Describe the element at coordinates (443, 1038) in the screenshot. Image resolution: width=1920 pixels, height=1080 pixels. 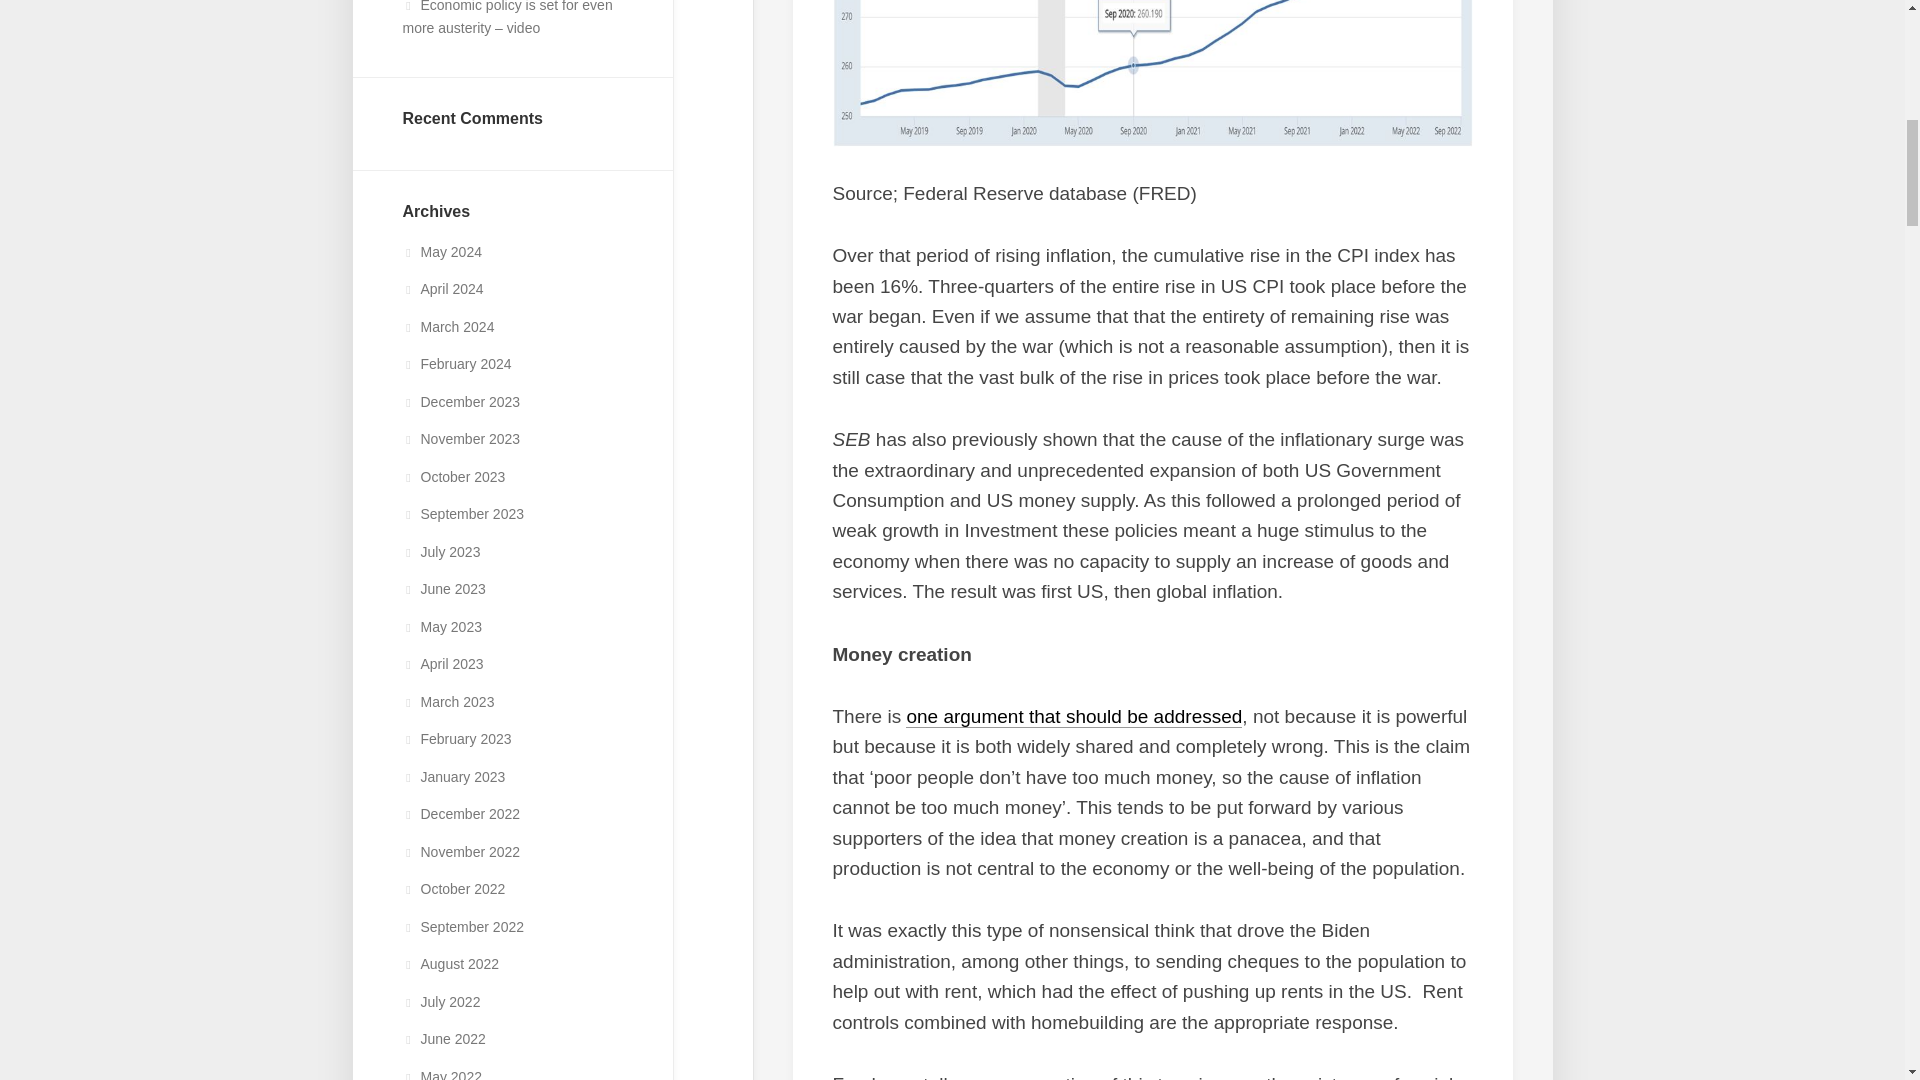
I see `June 2022` at that location.